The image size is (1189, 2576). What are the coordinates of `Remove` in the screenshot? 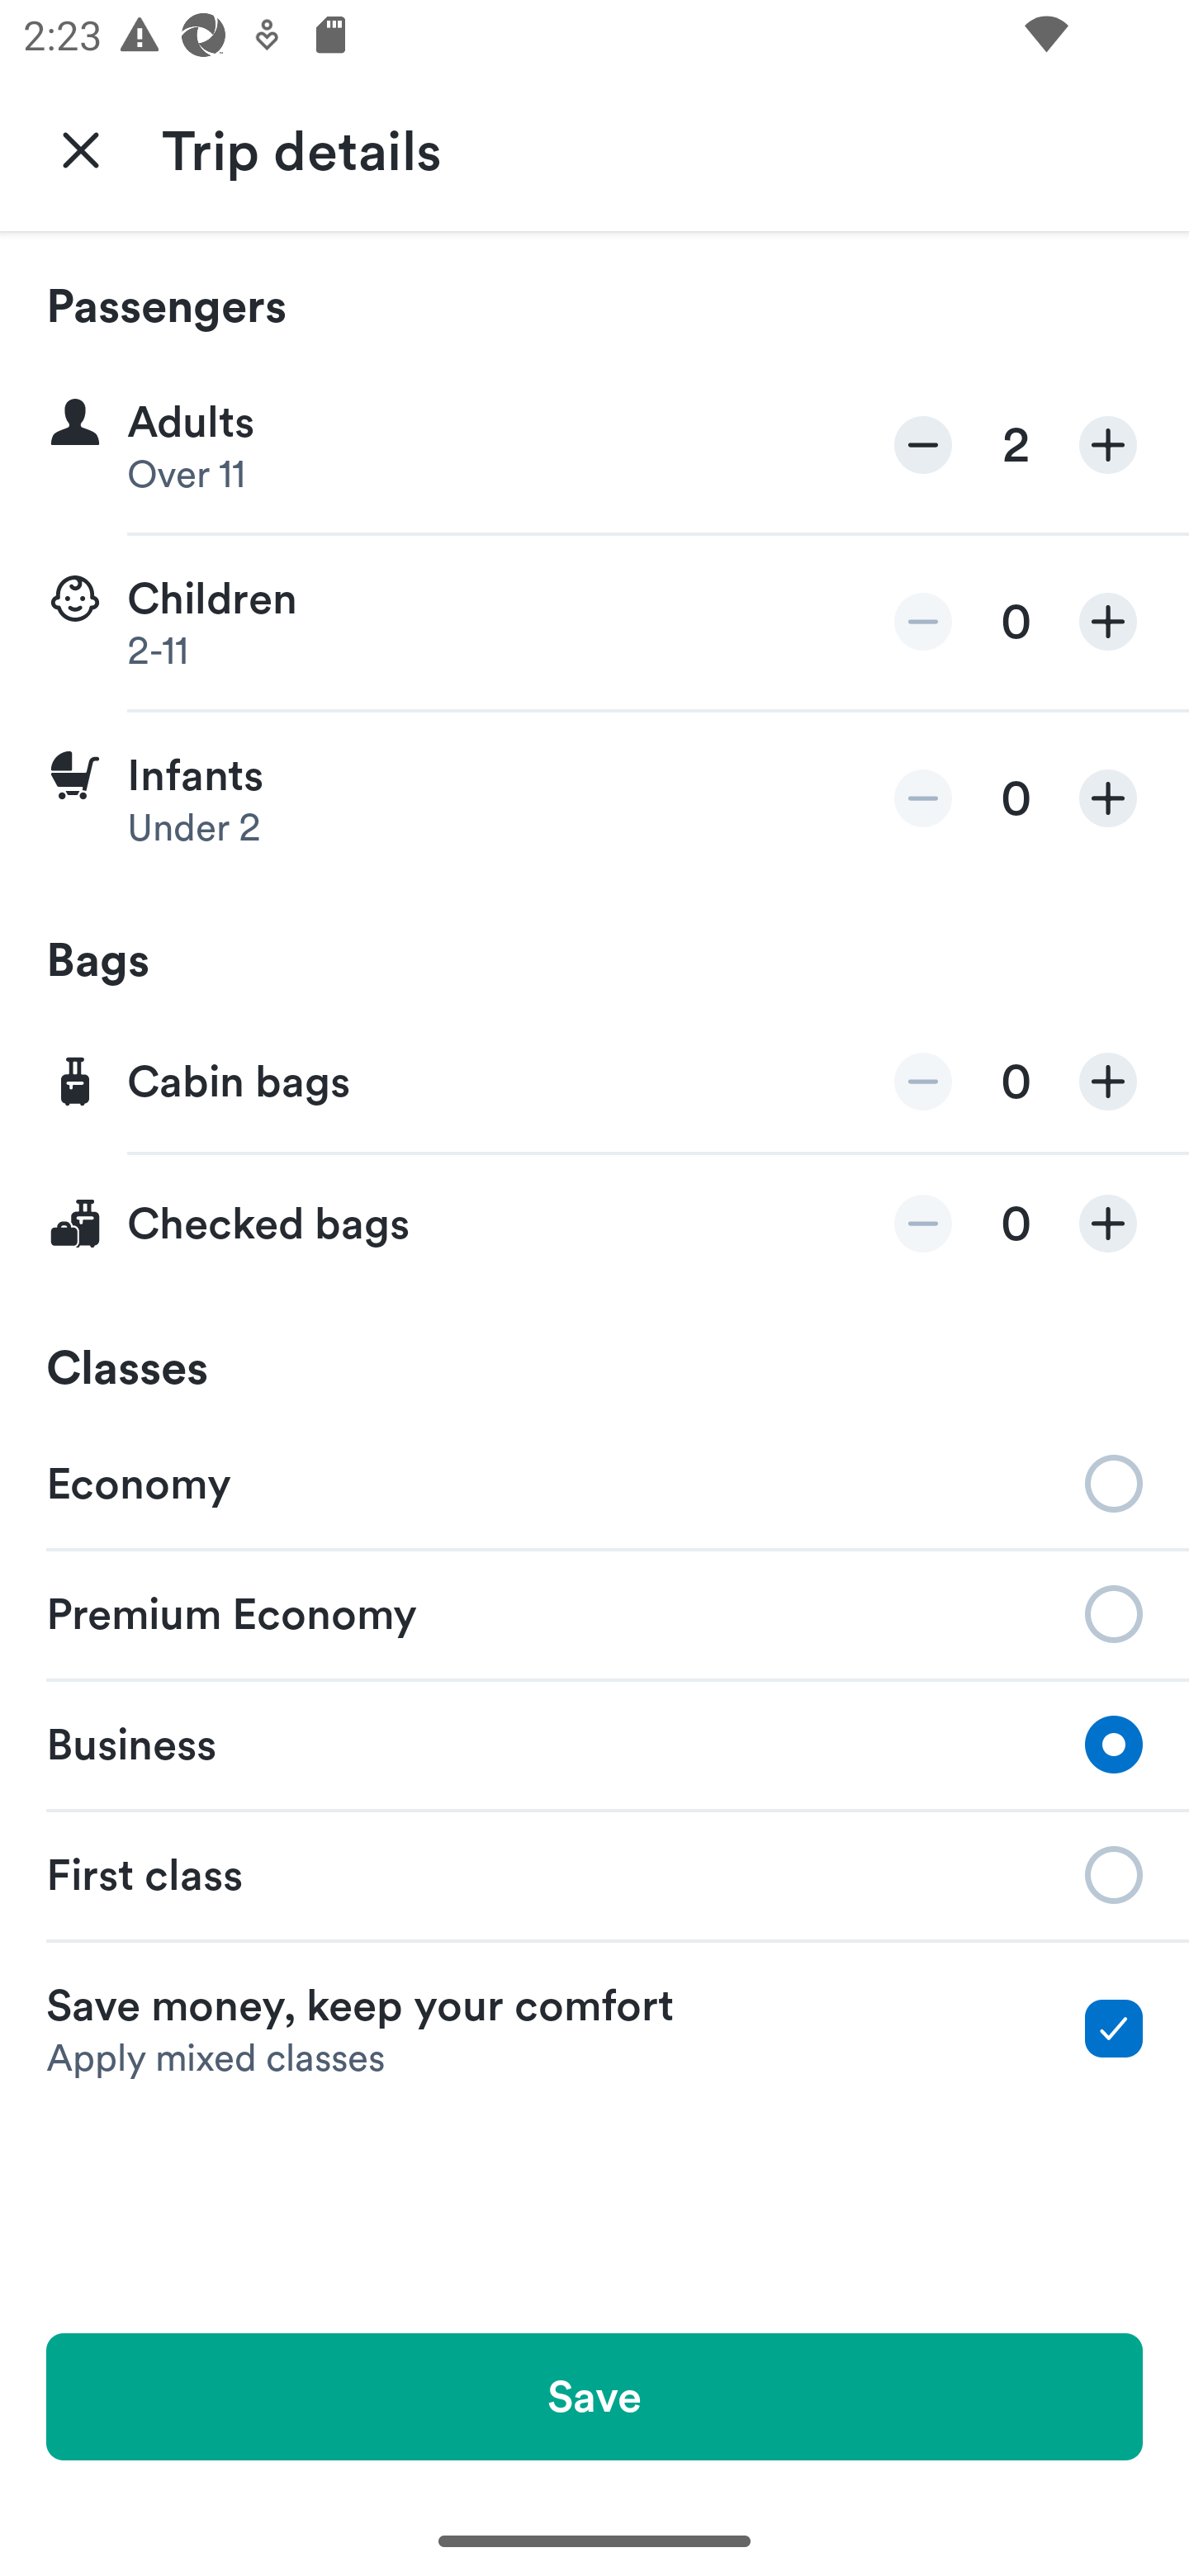 It's located at (923, 446).